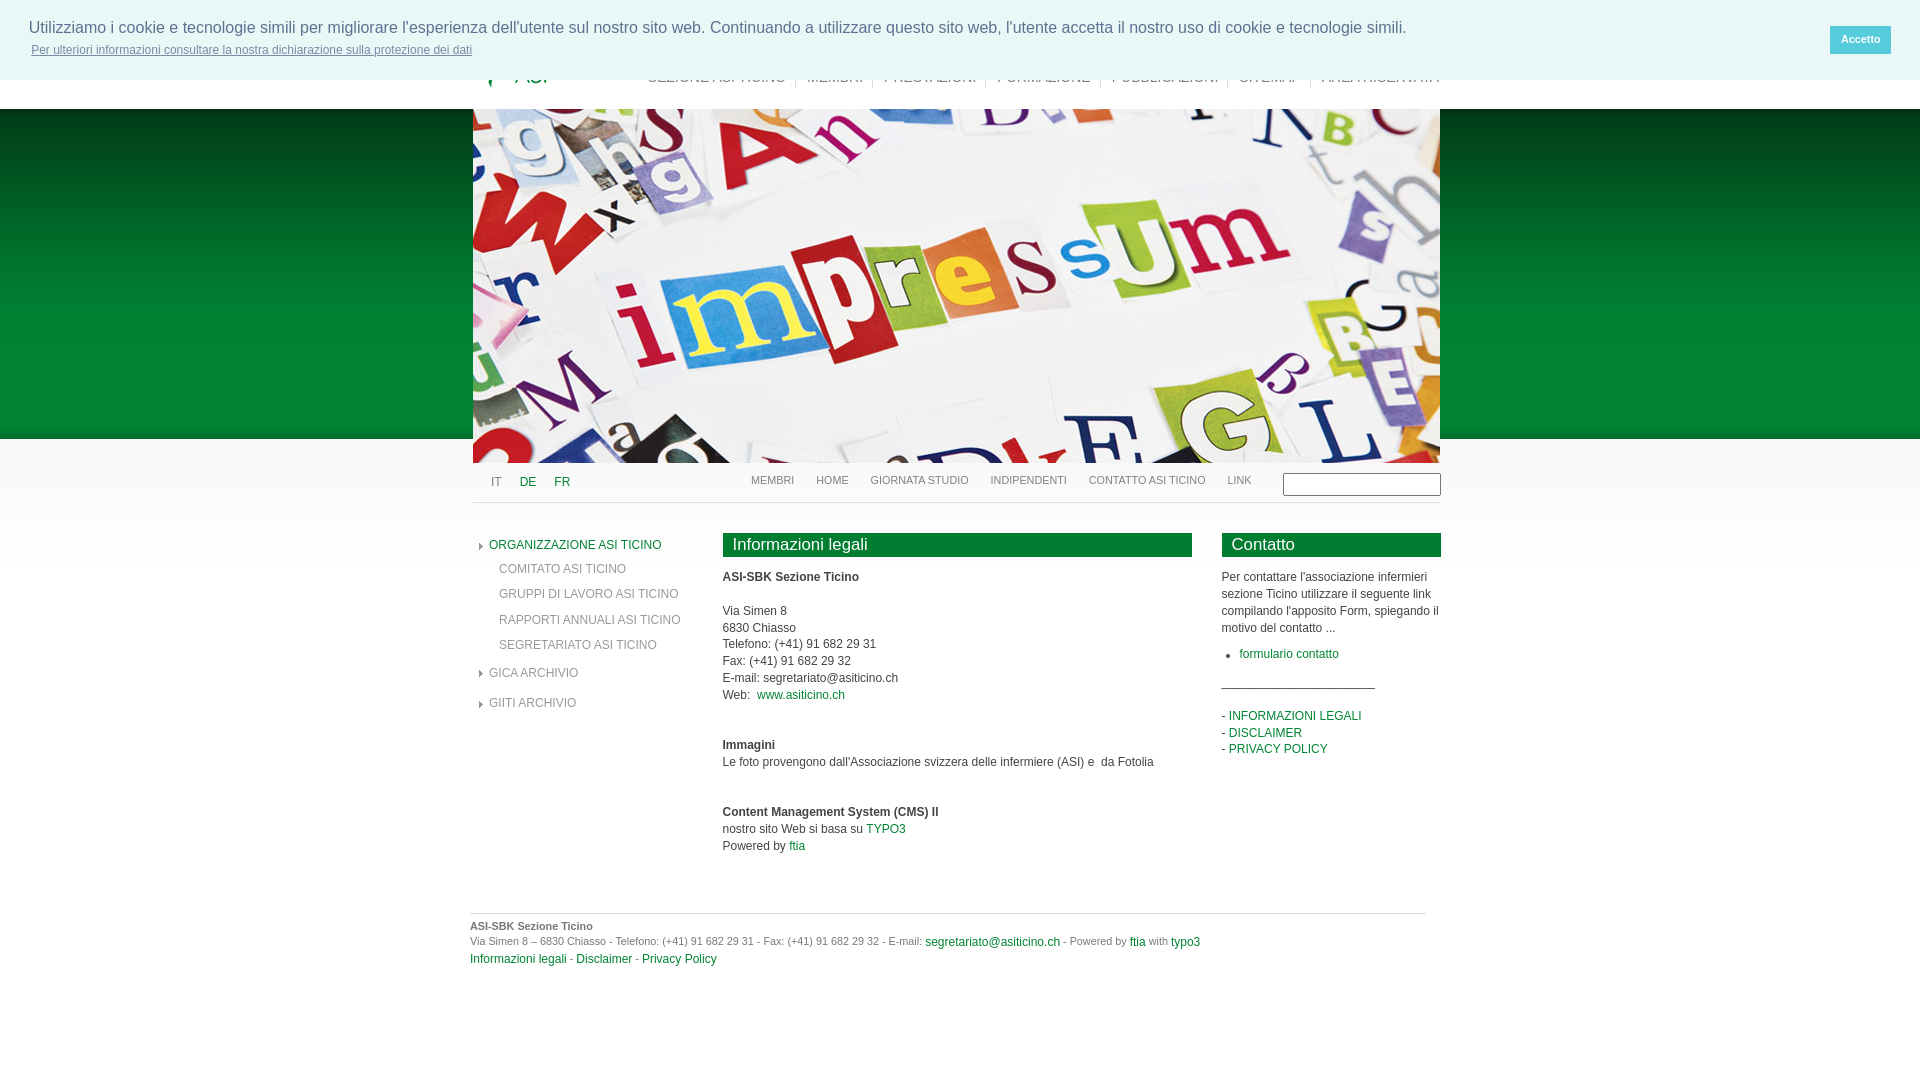  I want to click on GIORNATA STUDIO, so click(920, 480).